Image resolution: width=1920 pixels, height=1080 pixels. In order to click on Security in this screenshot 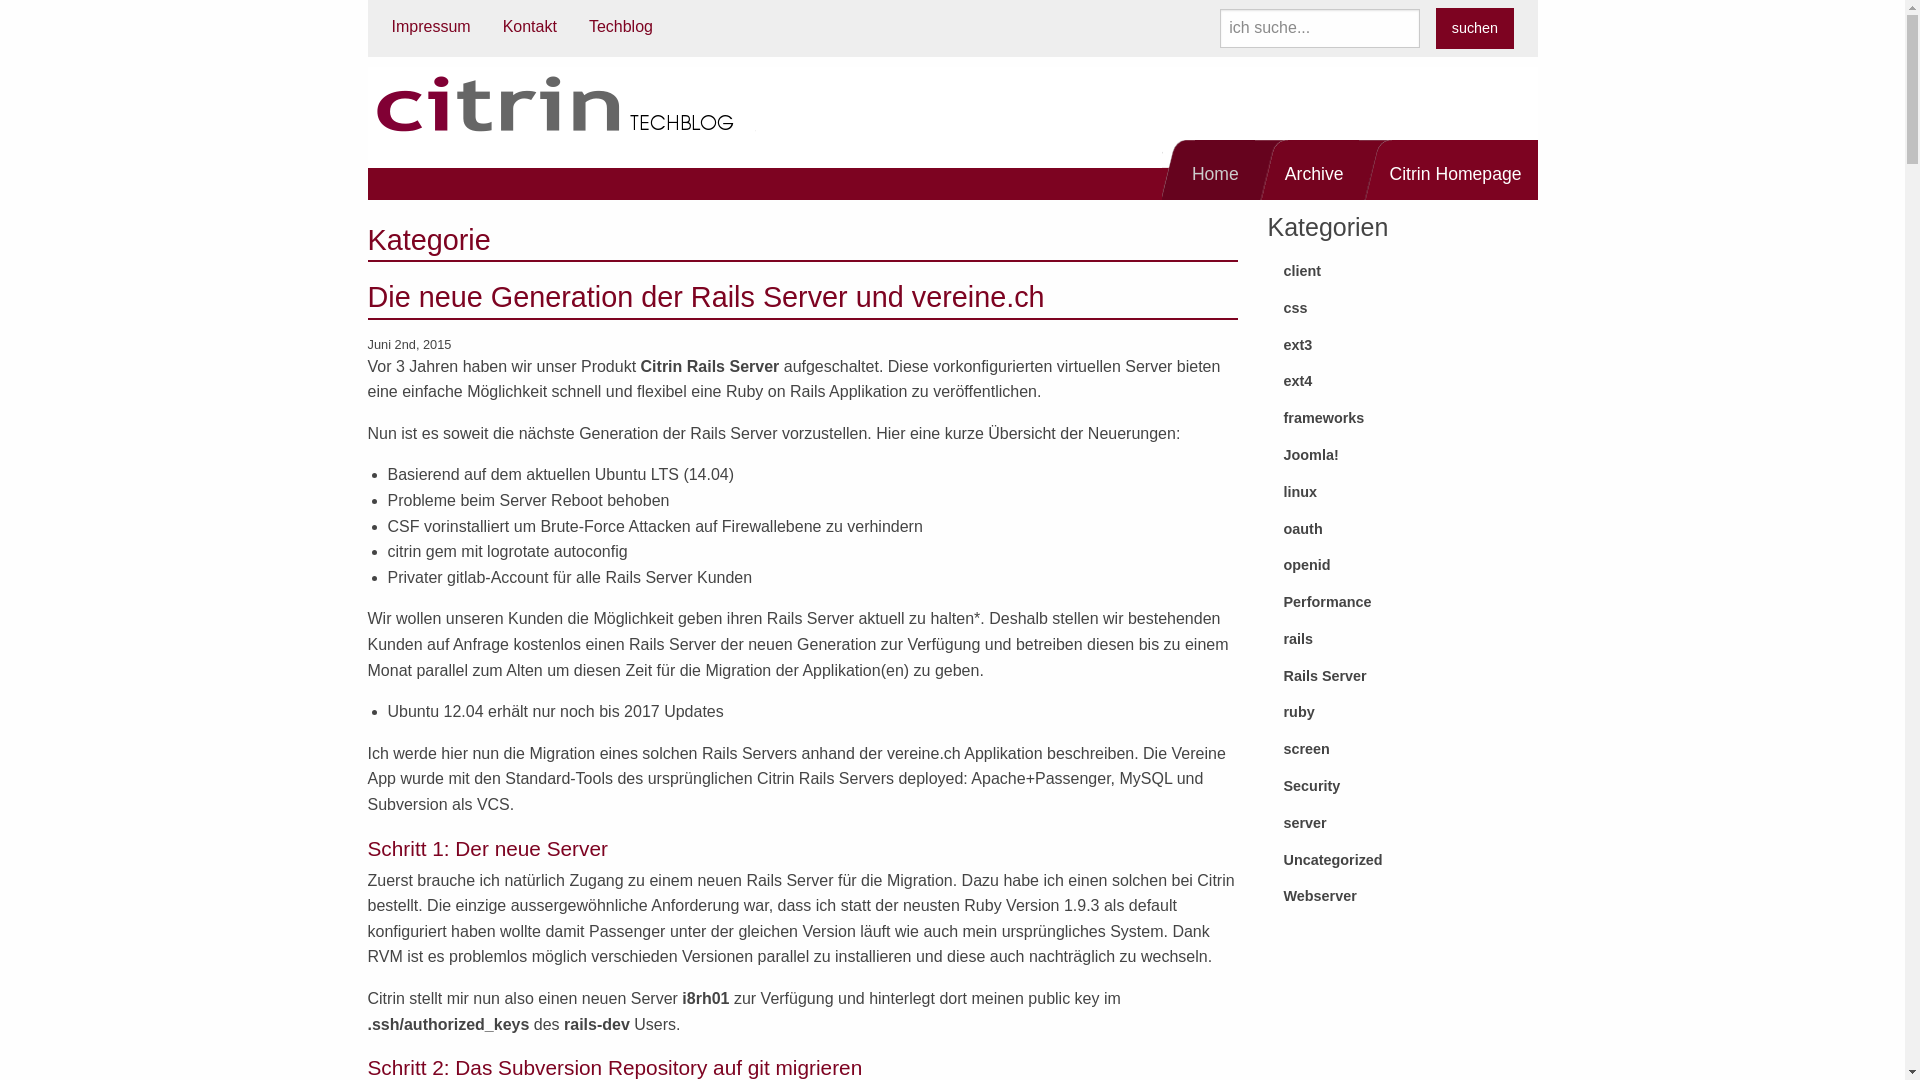, I will do `click(1403, 786)`.